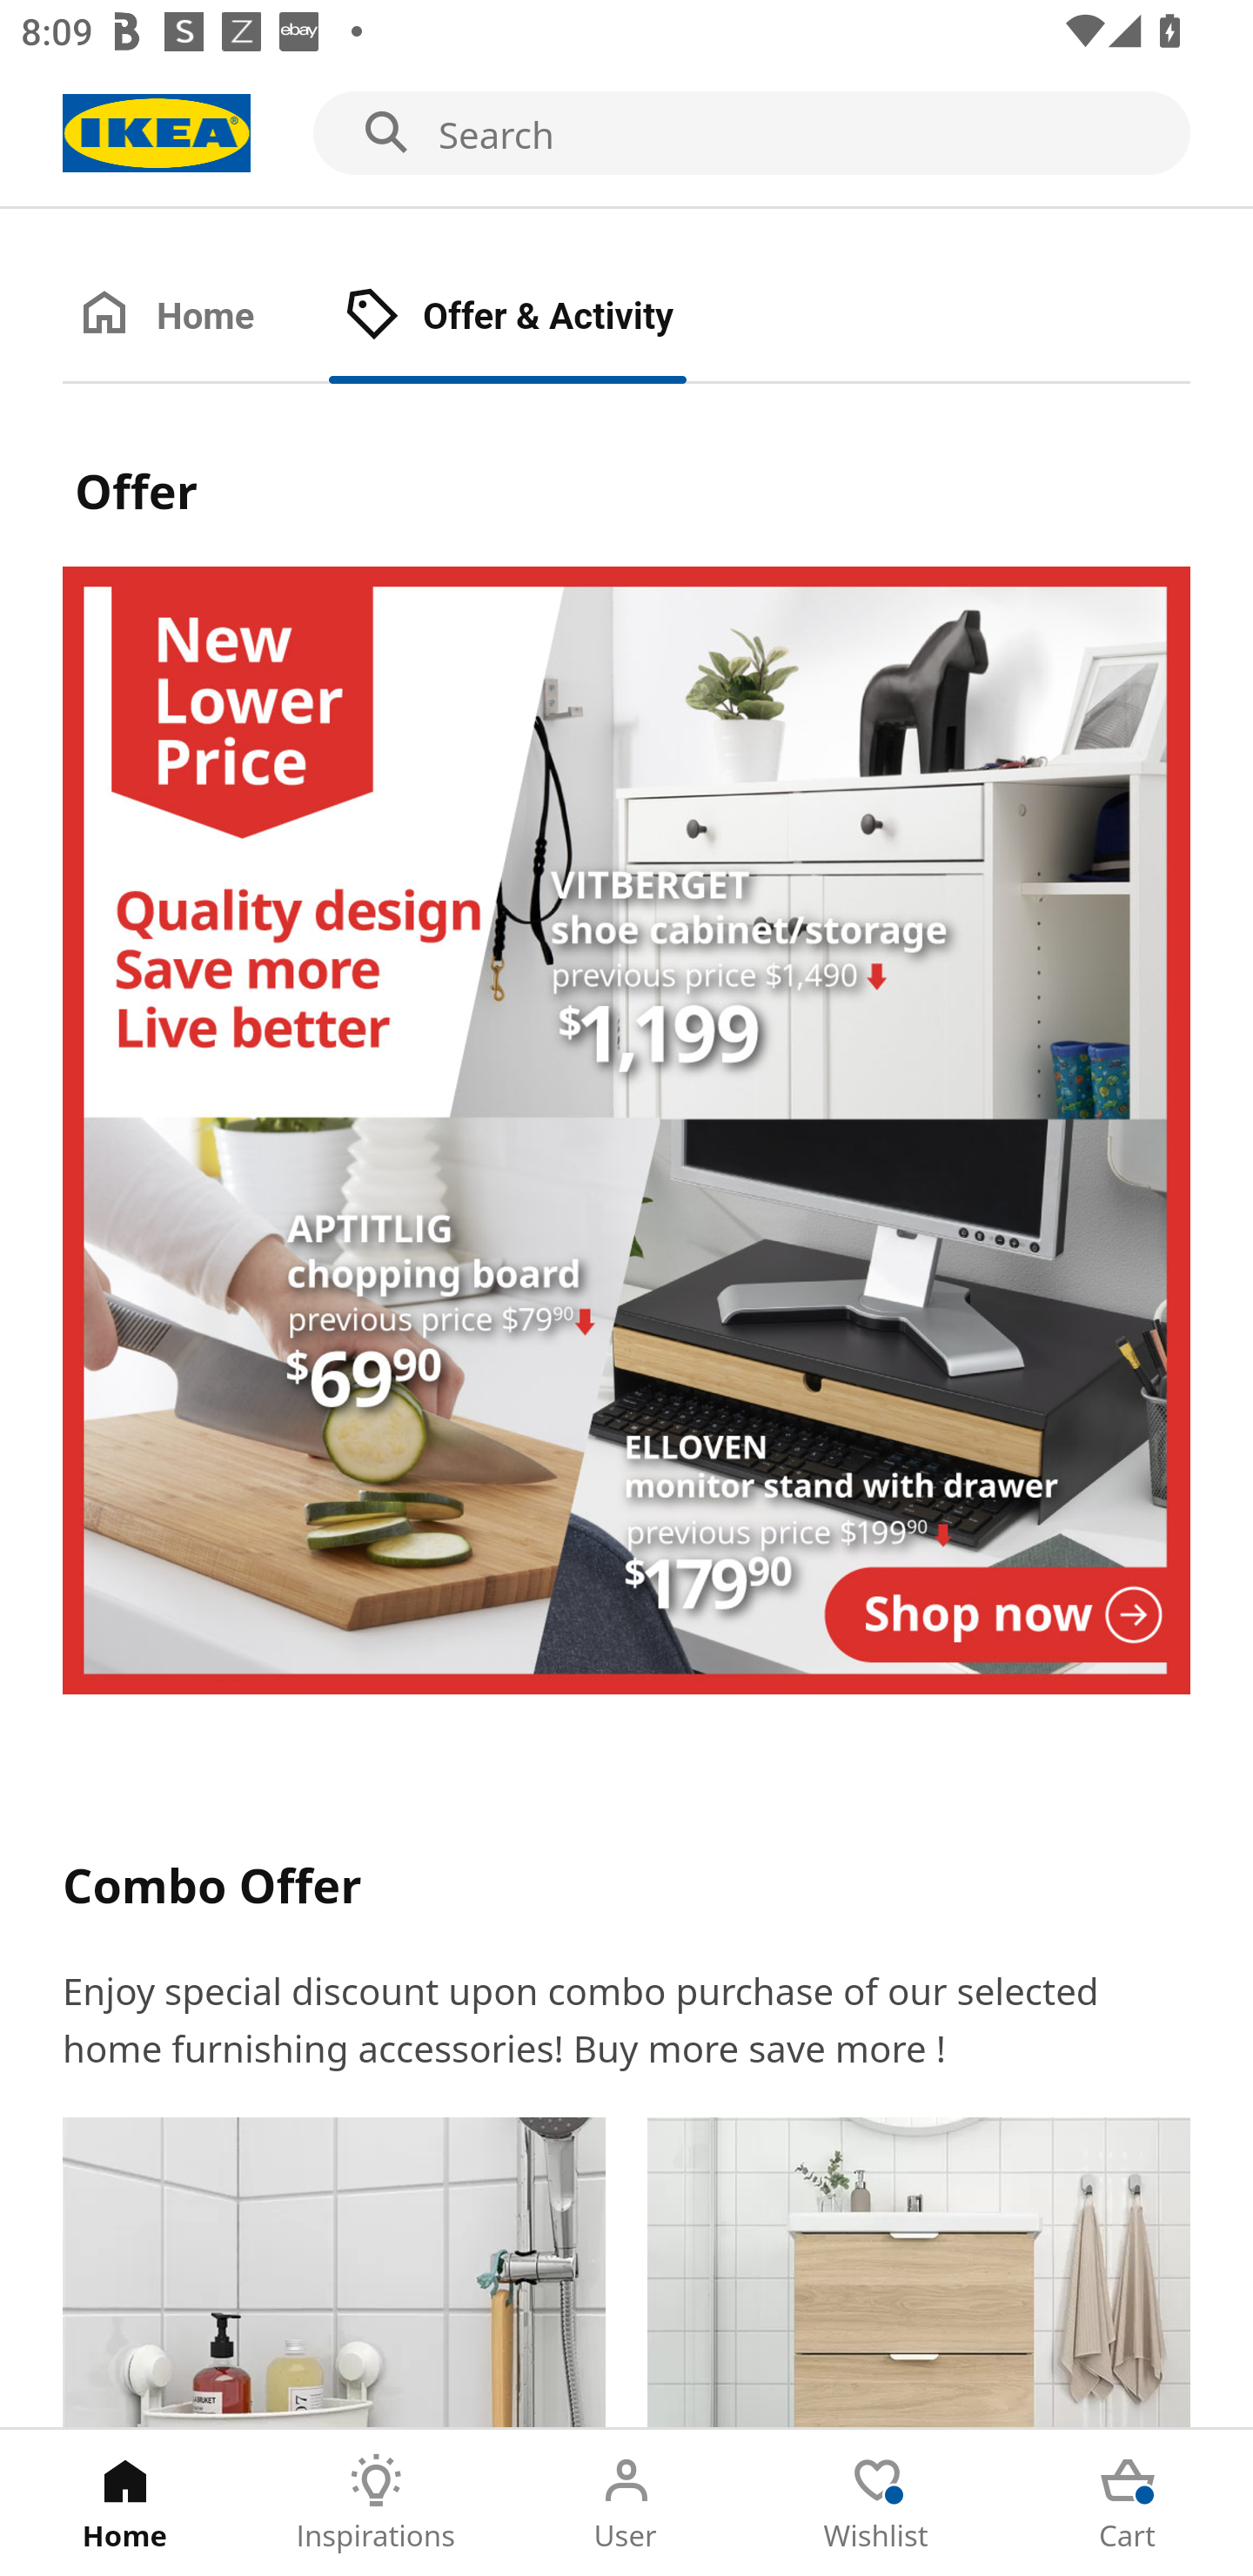  What do you see at coordinates (1128, 2503) in the screenshot?
I see `Cart
Tab 5 of 5` at bounding box center [1128, 2503].